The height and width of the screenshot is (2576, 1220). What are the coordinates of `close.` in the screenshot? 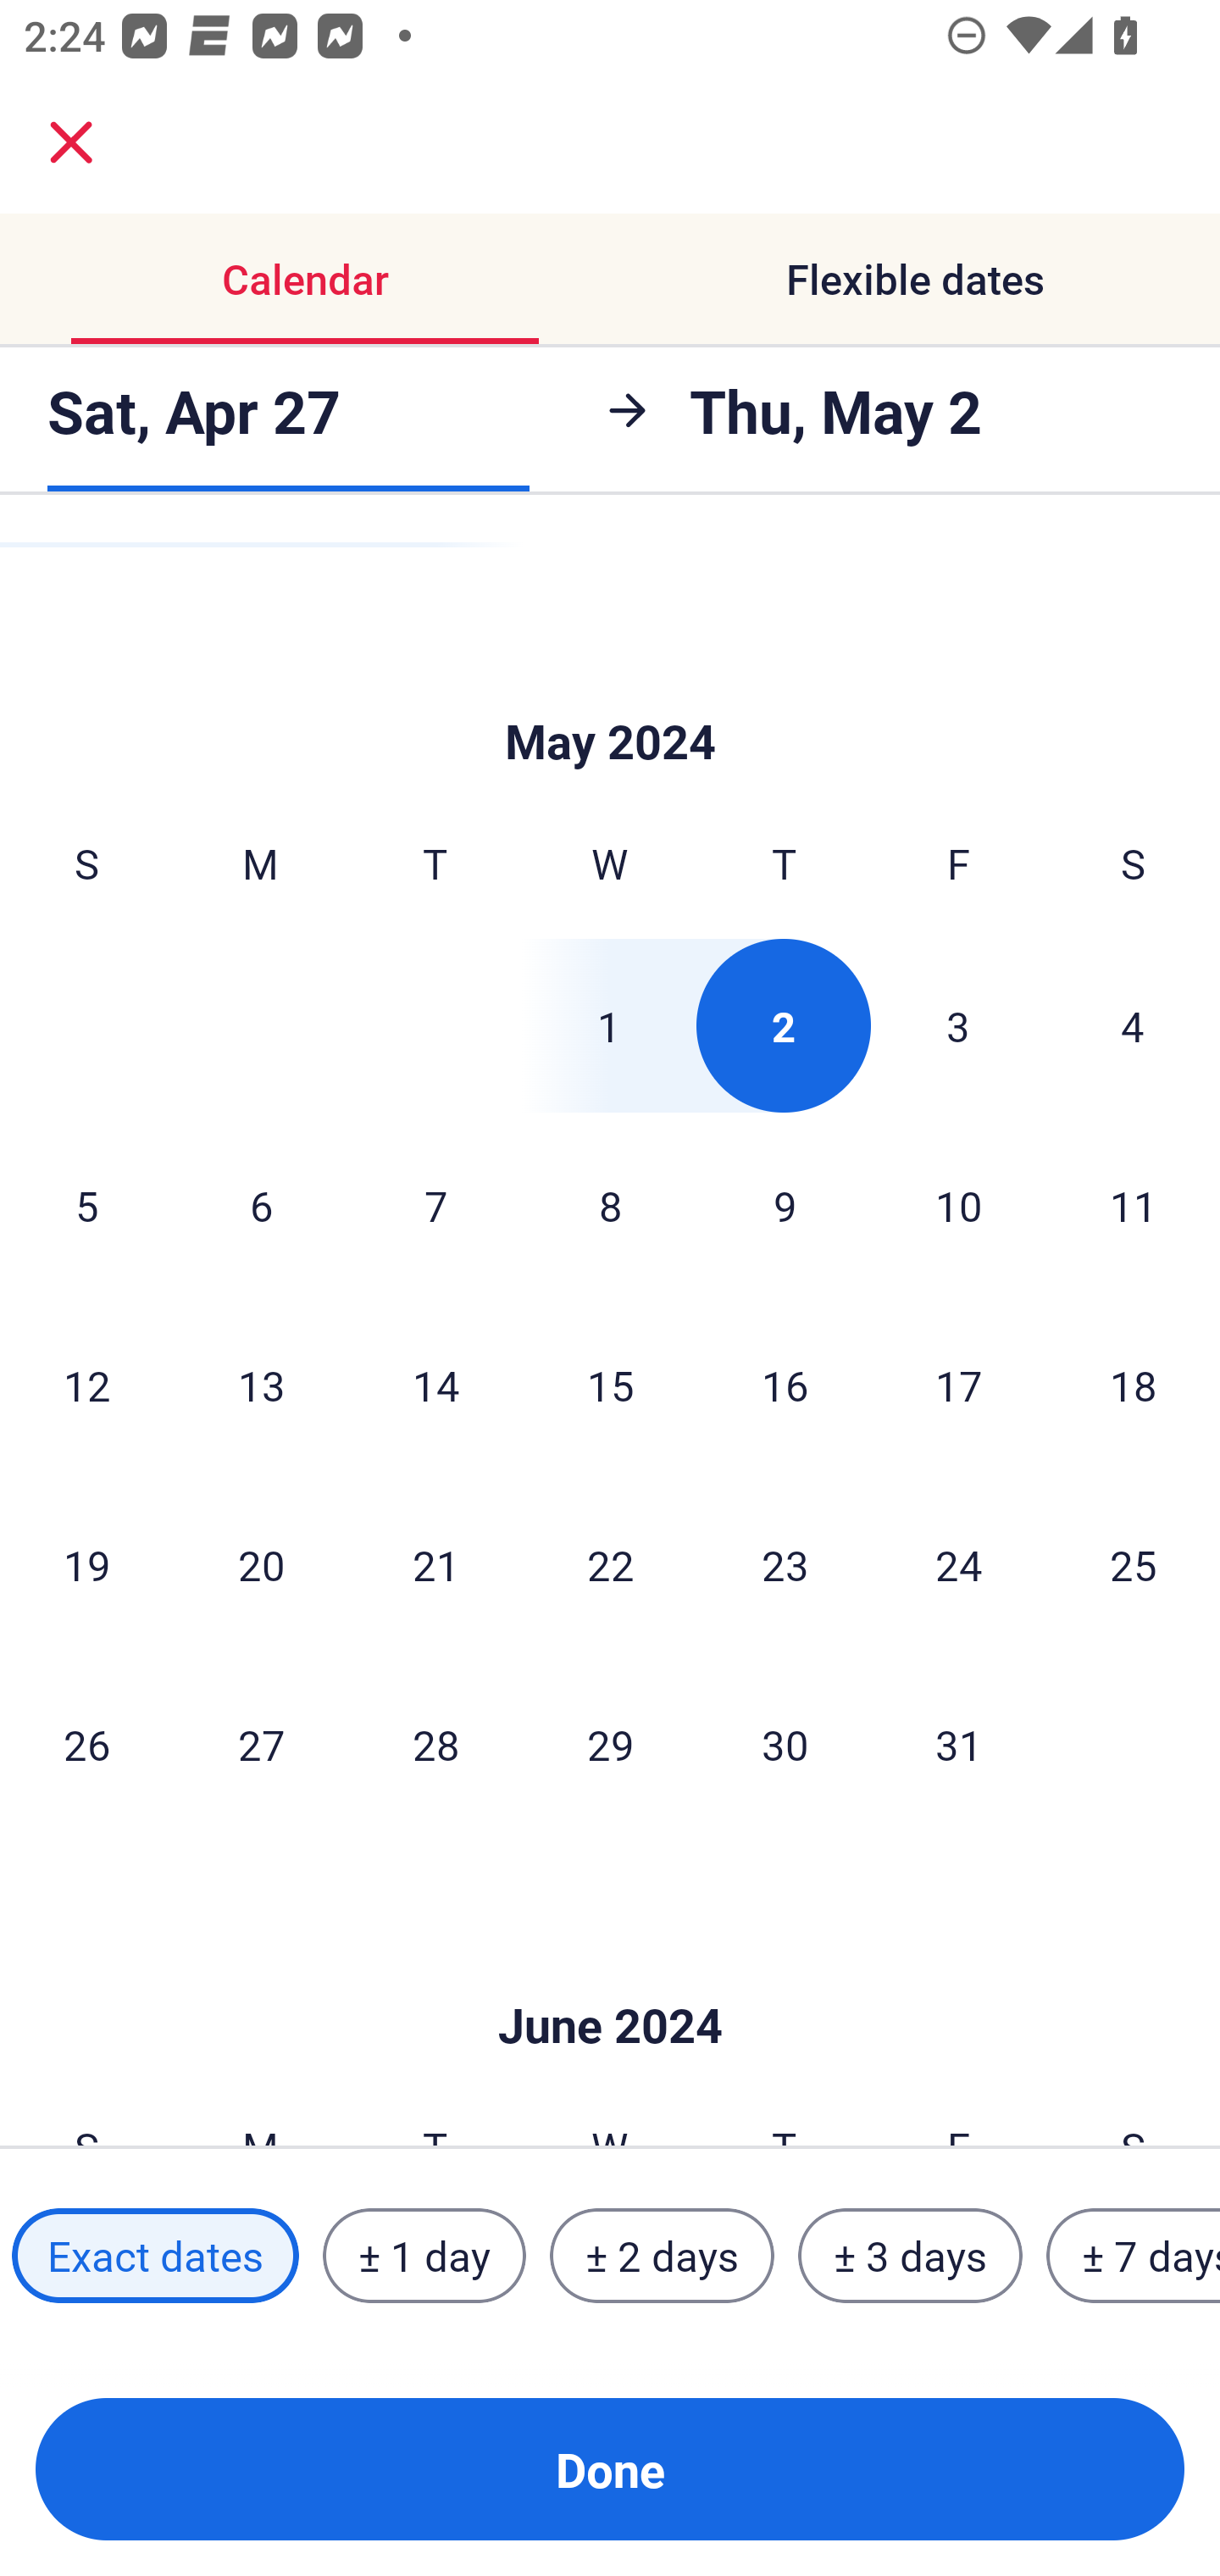 It's located at (71, 142).